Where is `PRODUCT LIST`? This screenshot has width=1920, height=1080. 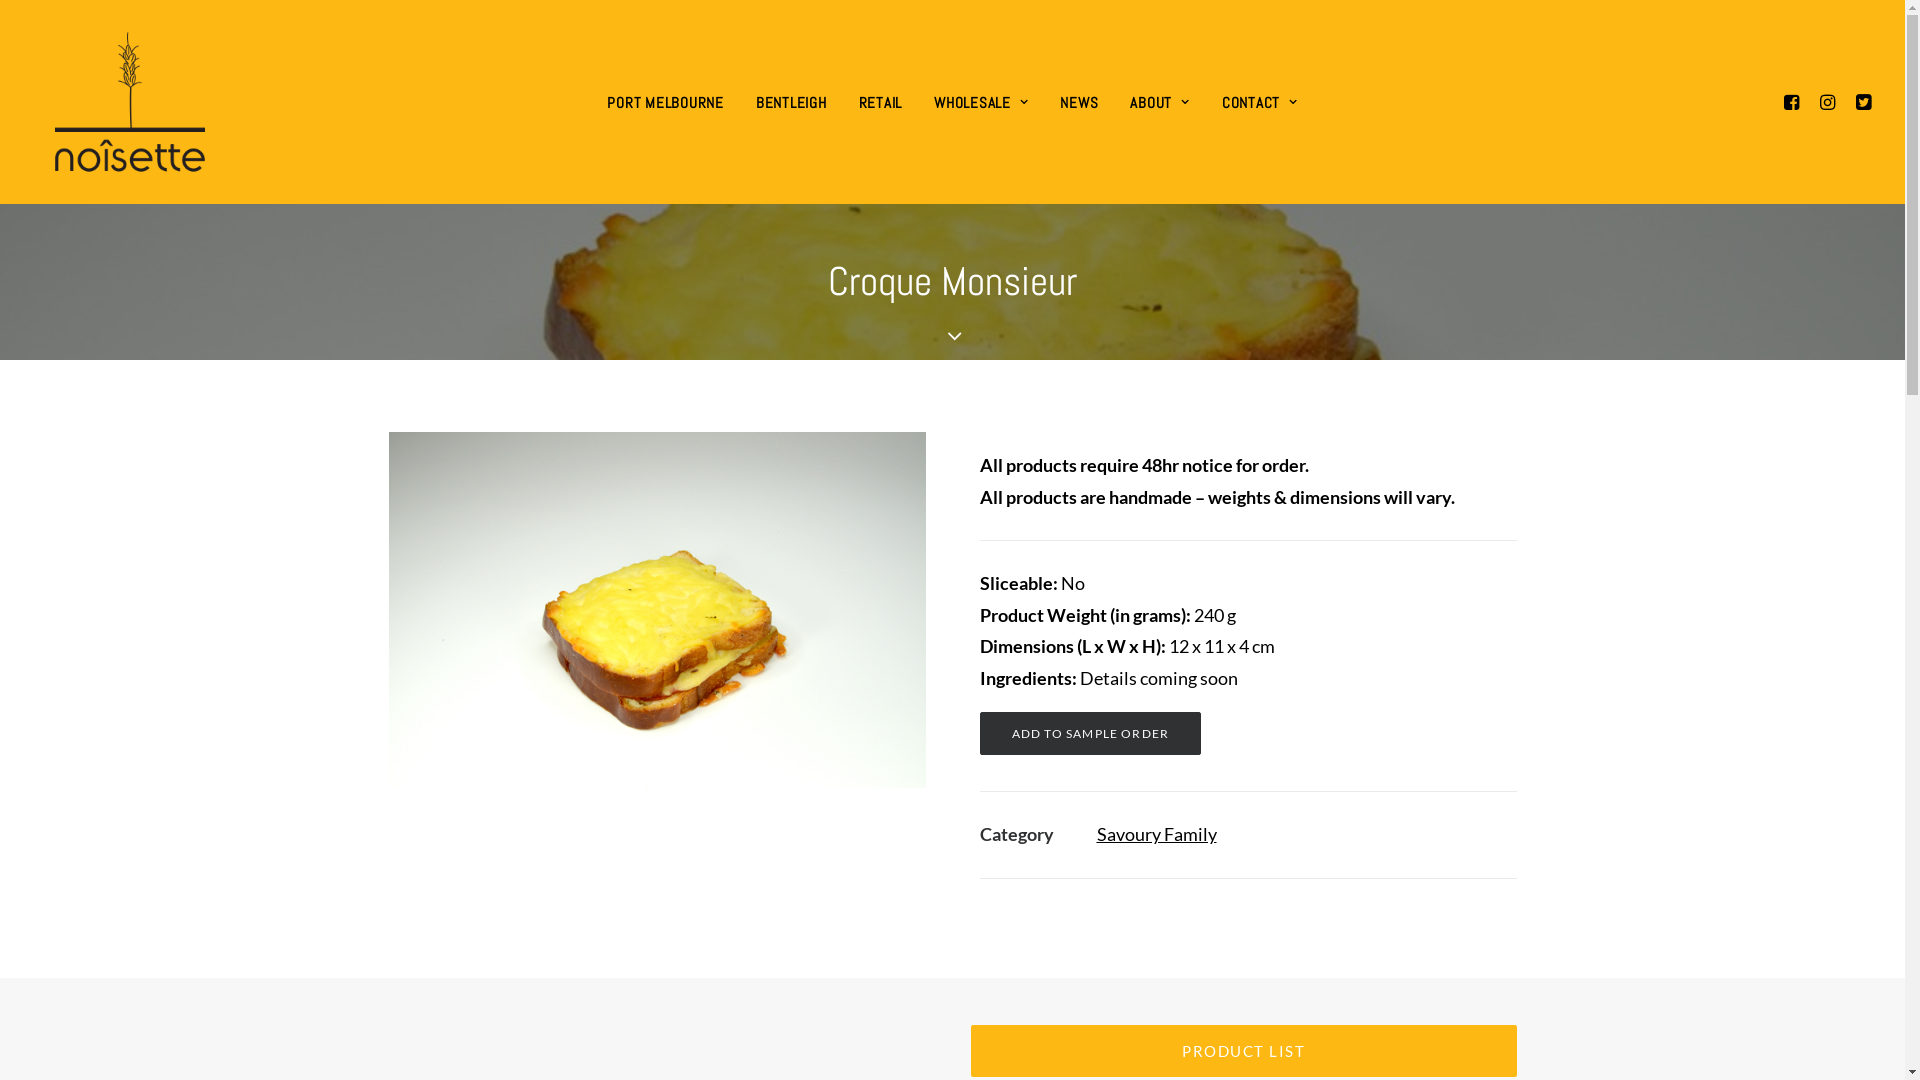 PRODUCT LIST is located at coordinates (1243, 1051).